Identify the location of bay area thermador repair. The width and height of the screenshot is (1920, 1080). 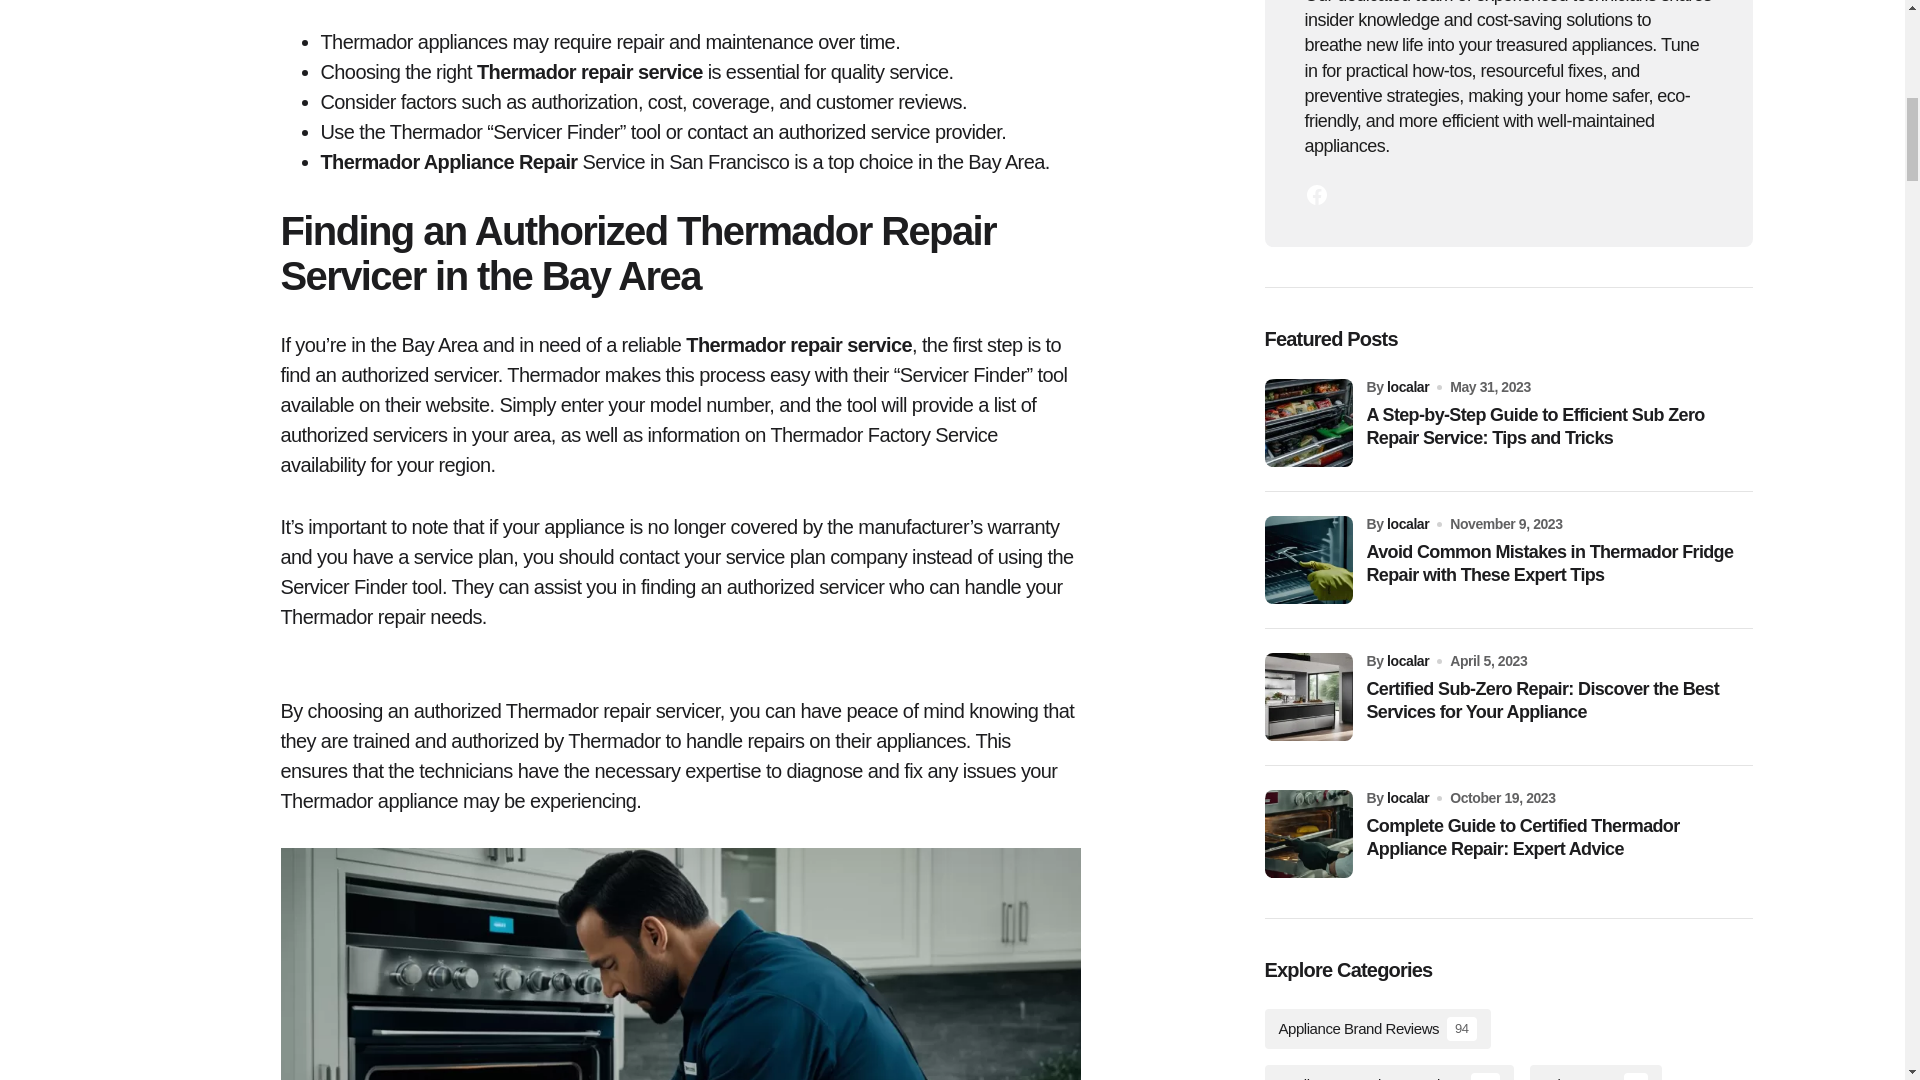
(680, 964).